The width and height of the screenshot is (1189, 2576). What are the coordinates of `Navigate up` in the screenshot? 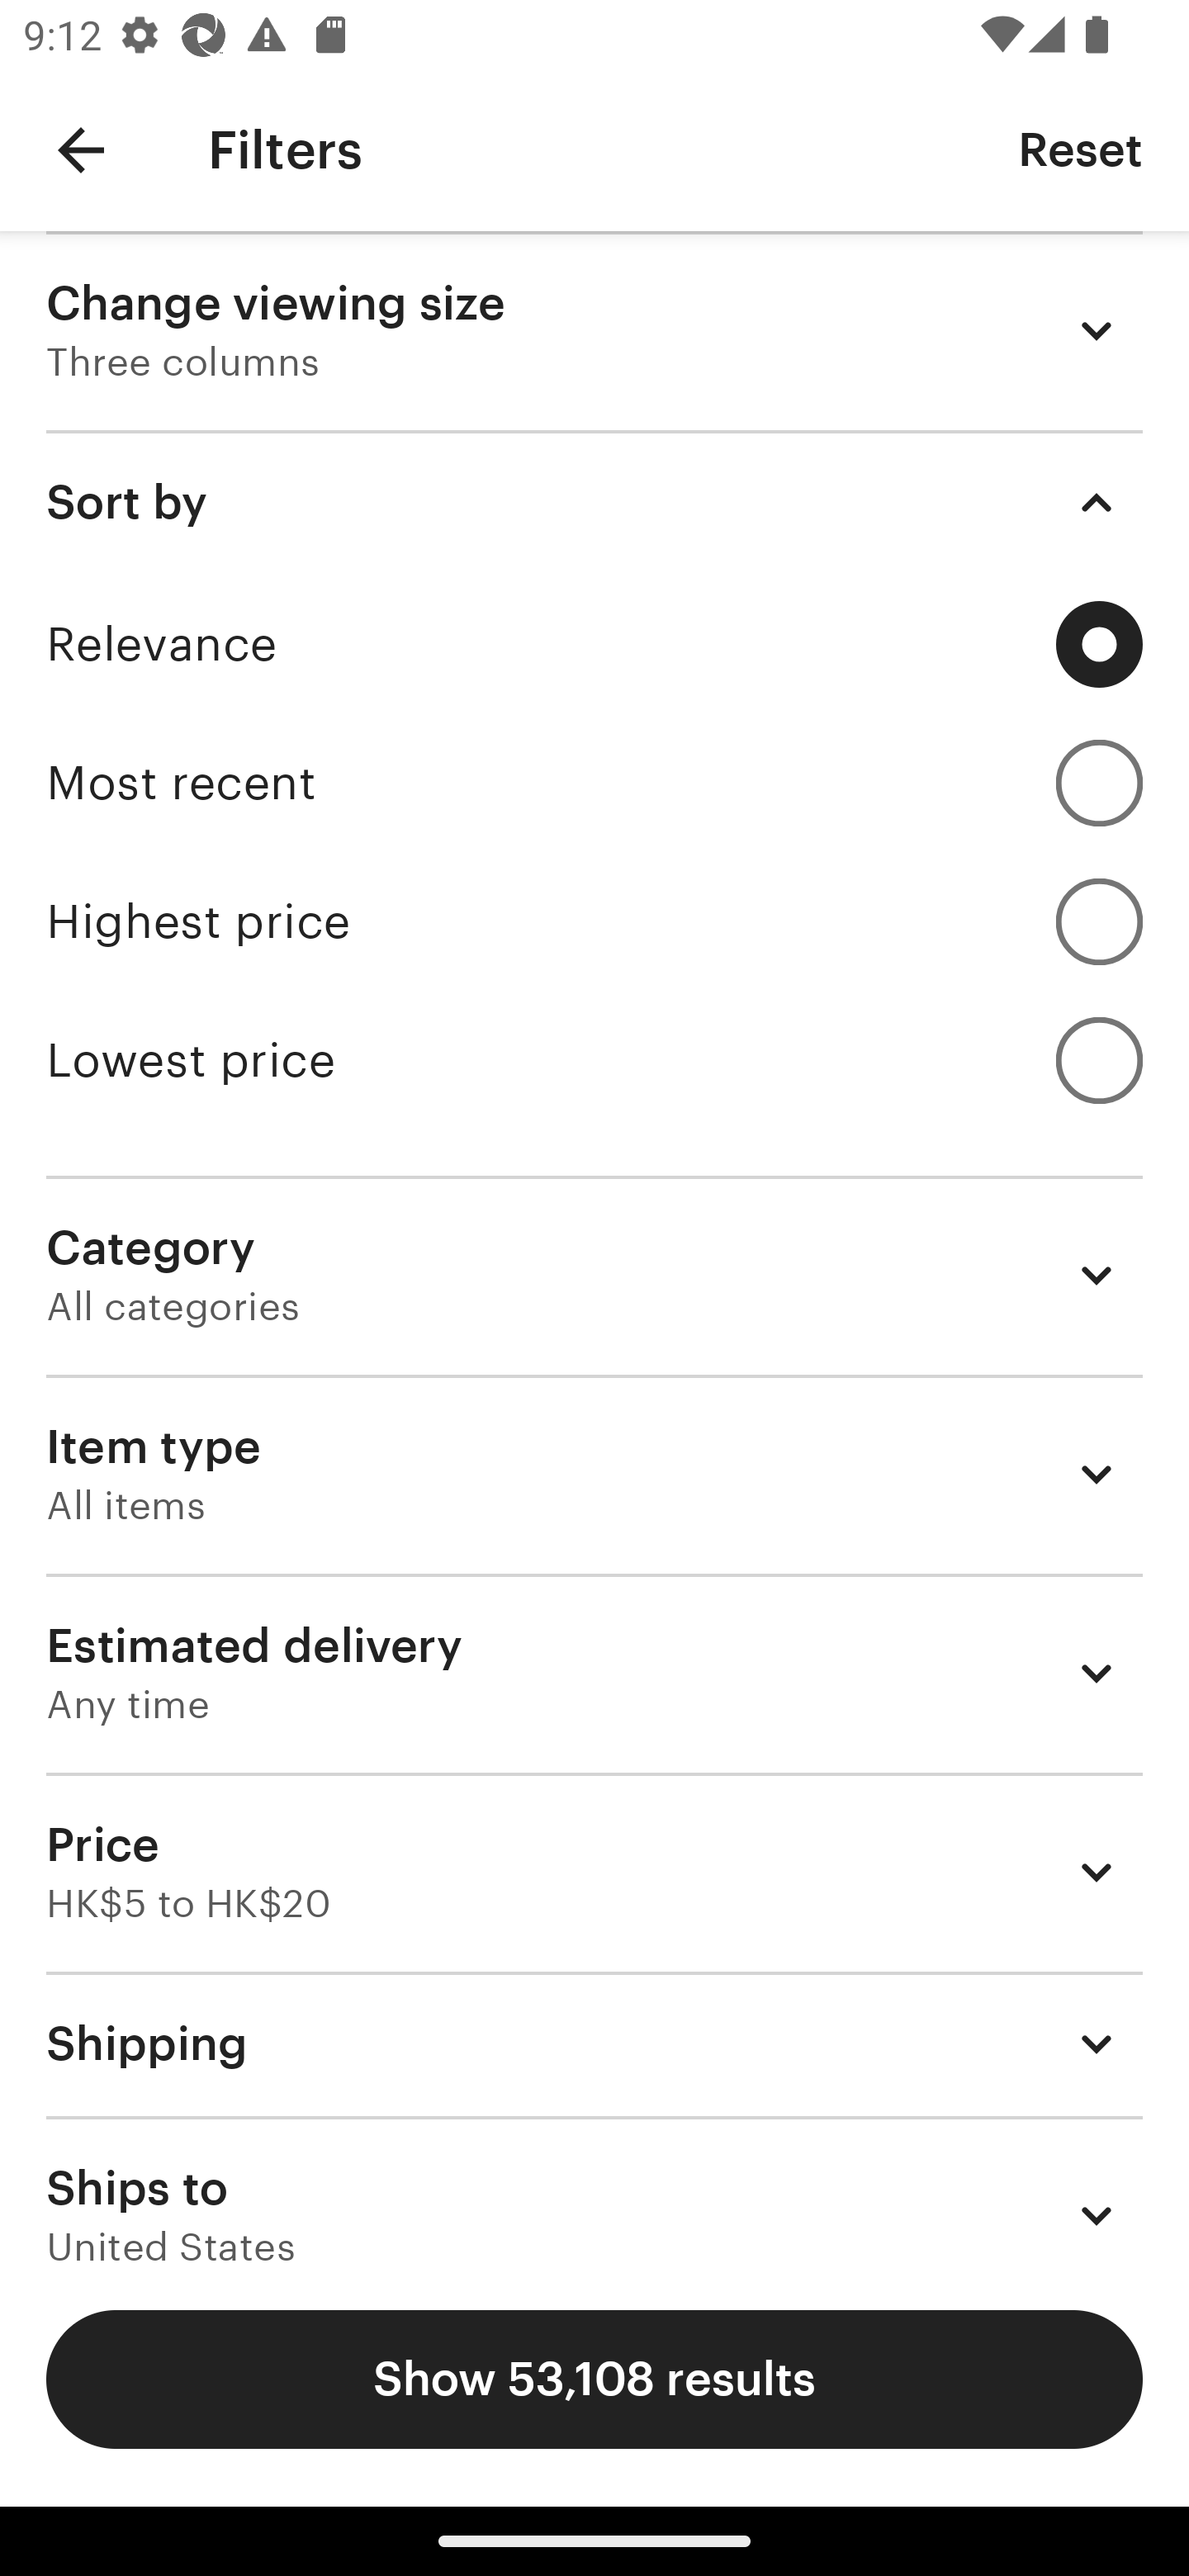 It's located at (81, 150).